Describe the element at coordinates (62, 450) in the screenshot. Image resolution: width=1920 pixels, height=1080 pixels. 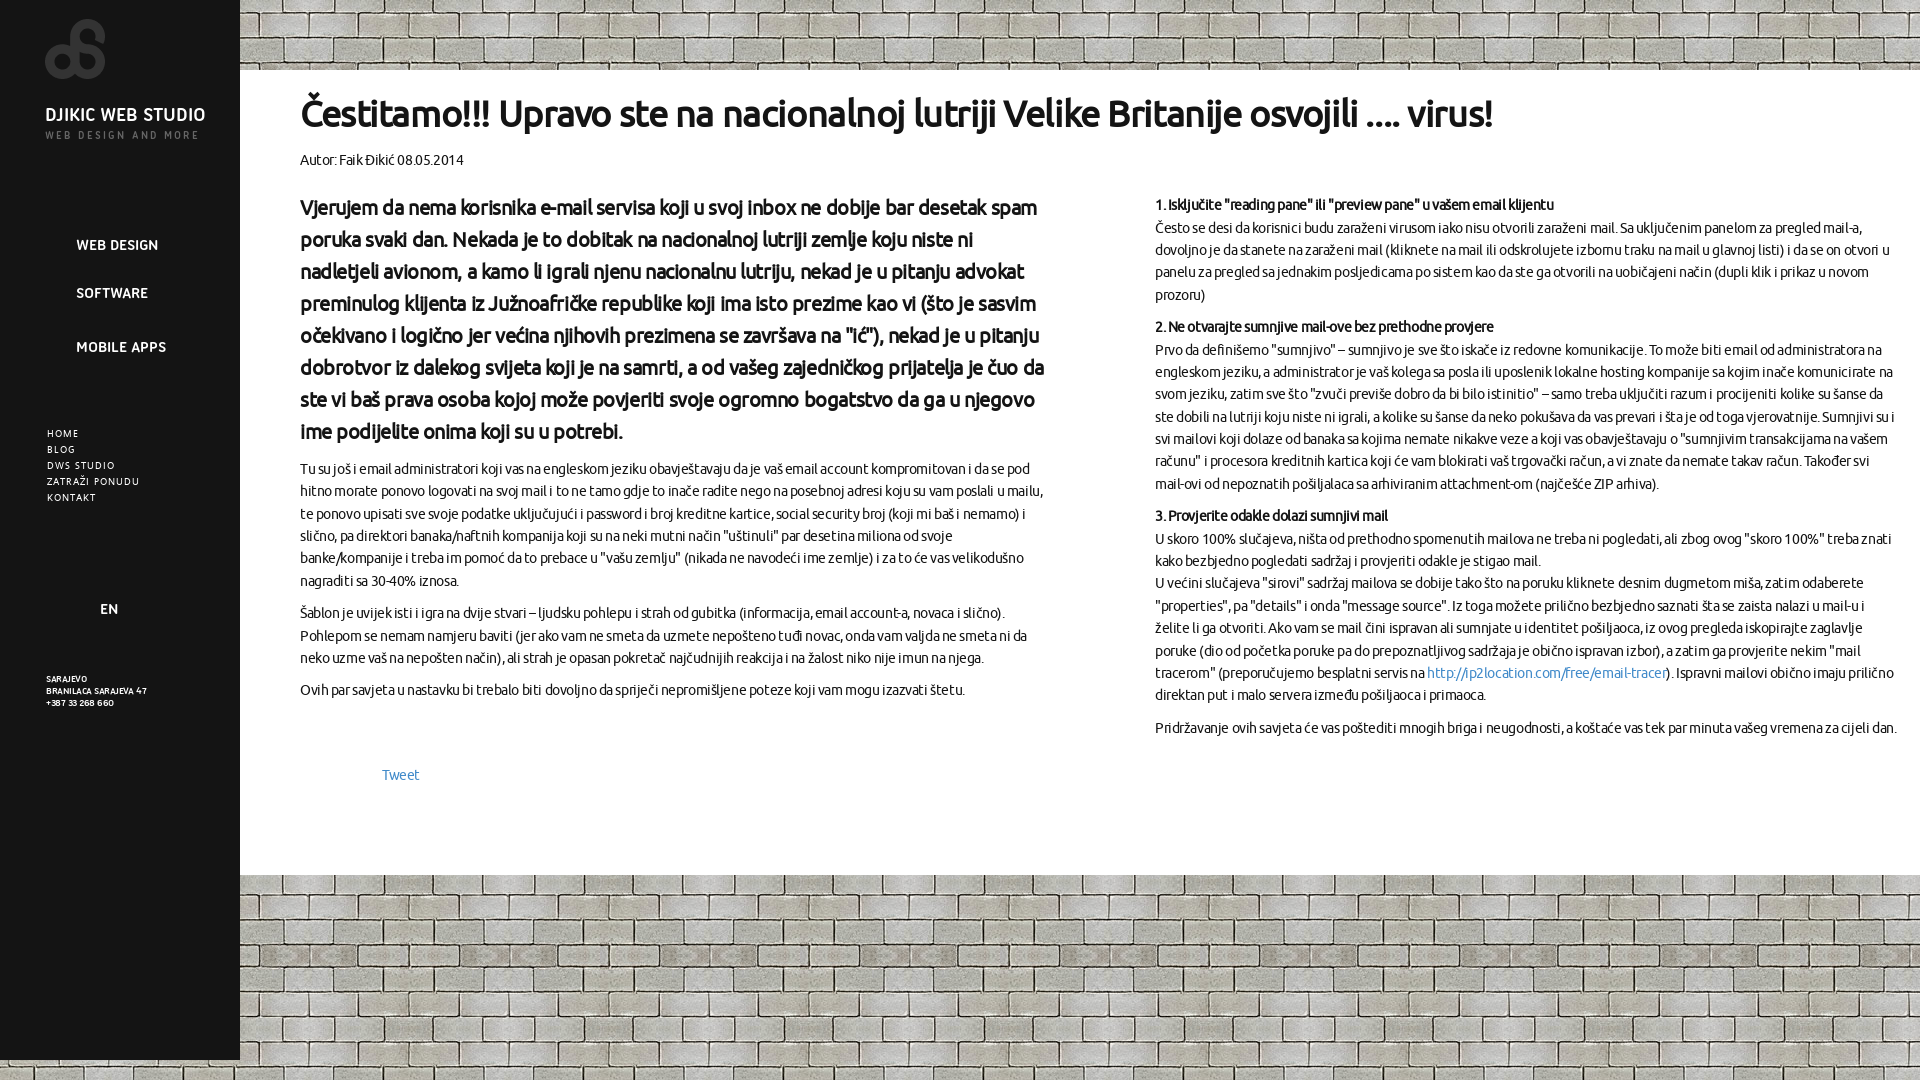
I see `BLOG` at that location.